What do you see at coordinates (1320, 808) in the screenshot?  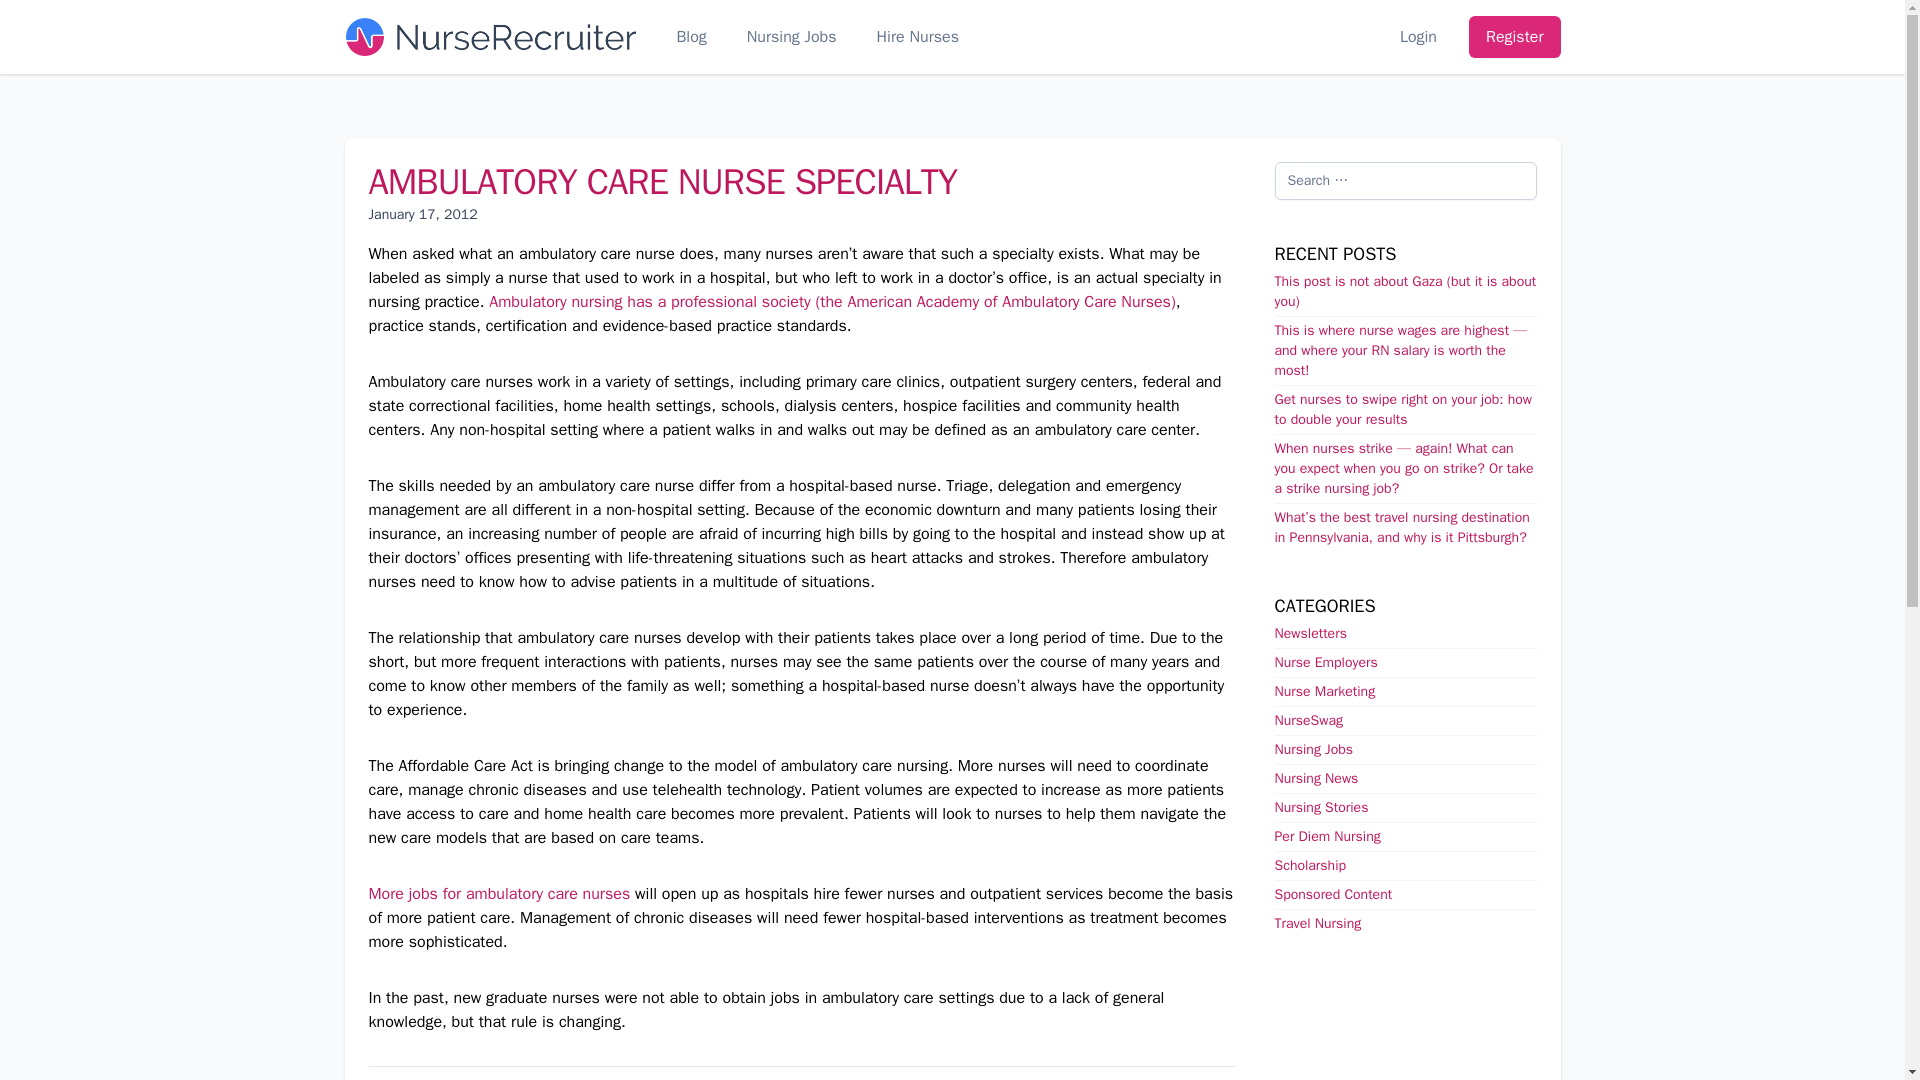 I see `Nursing Stories` at bounding box center [1320, 808].